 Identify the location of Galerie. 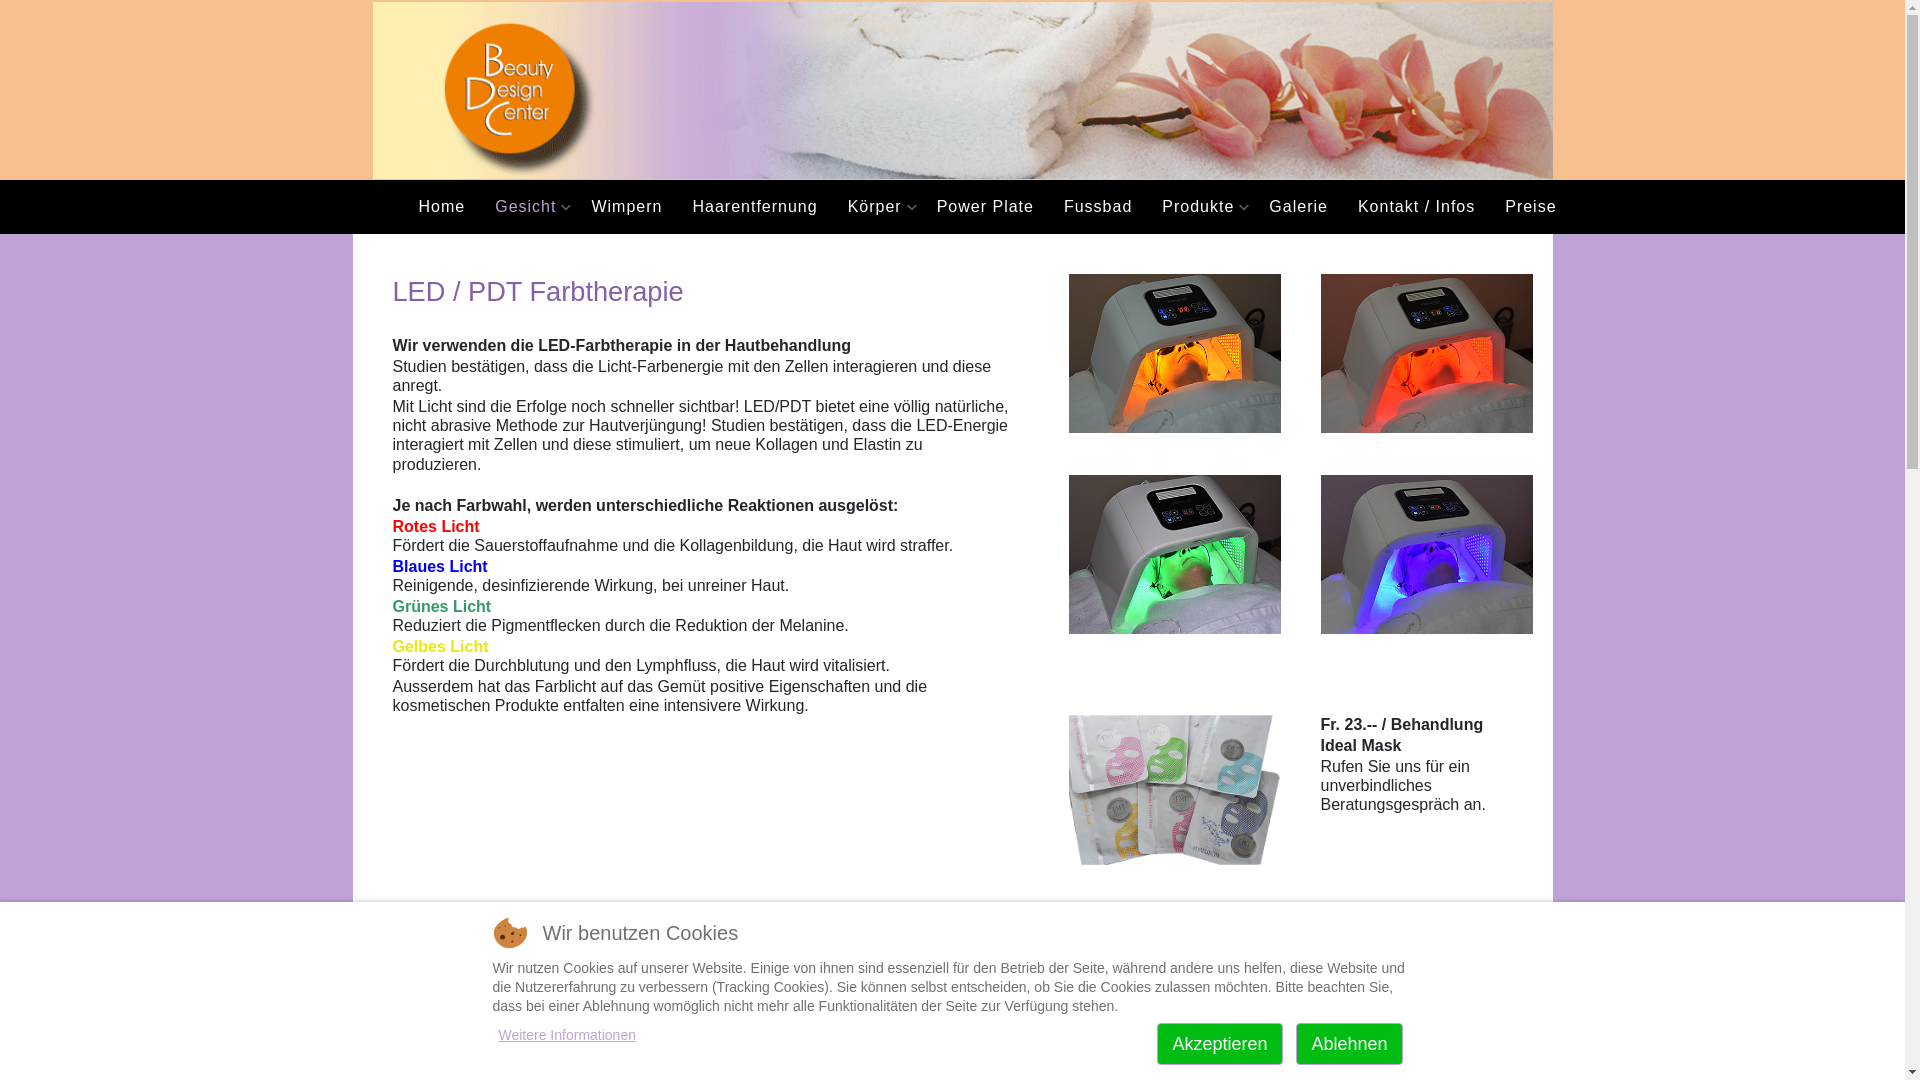
(1298, 207).